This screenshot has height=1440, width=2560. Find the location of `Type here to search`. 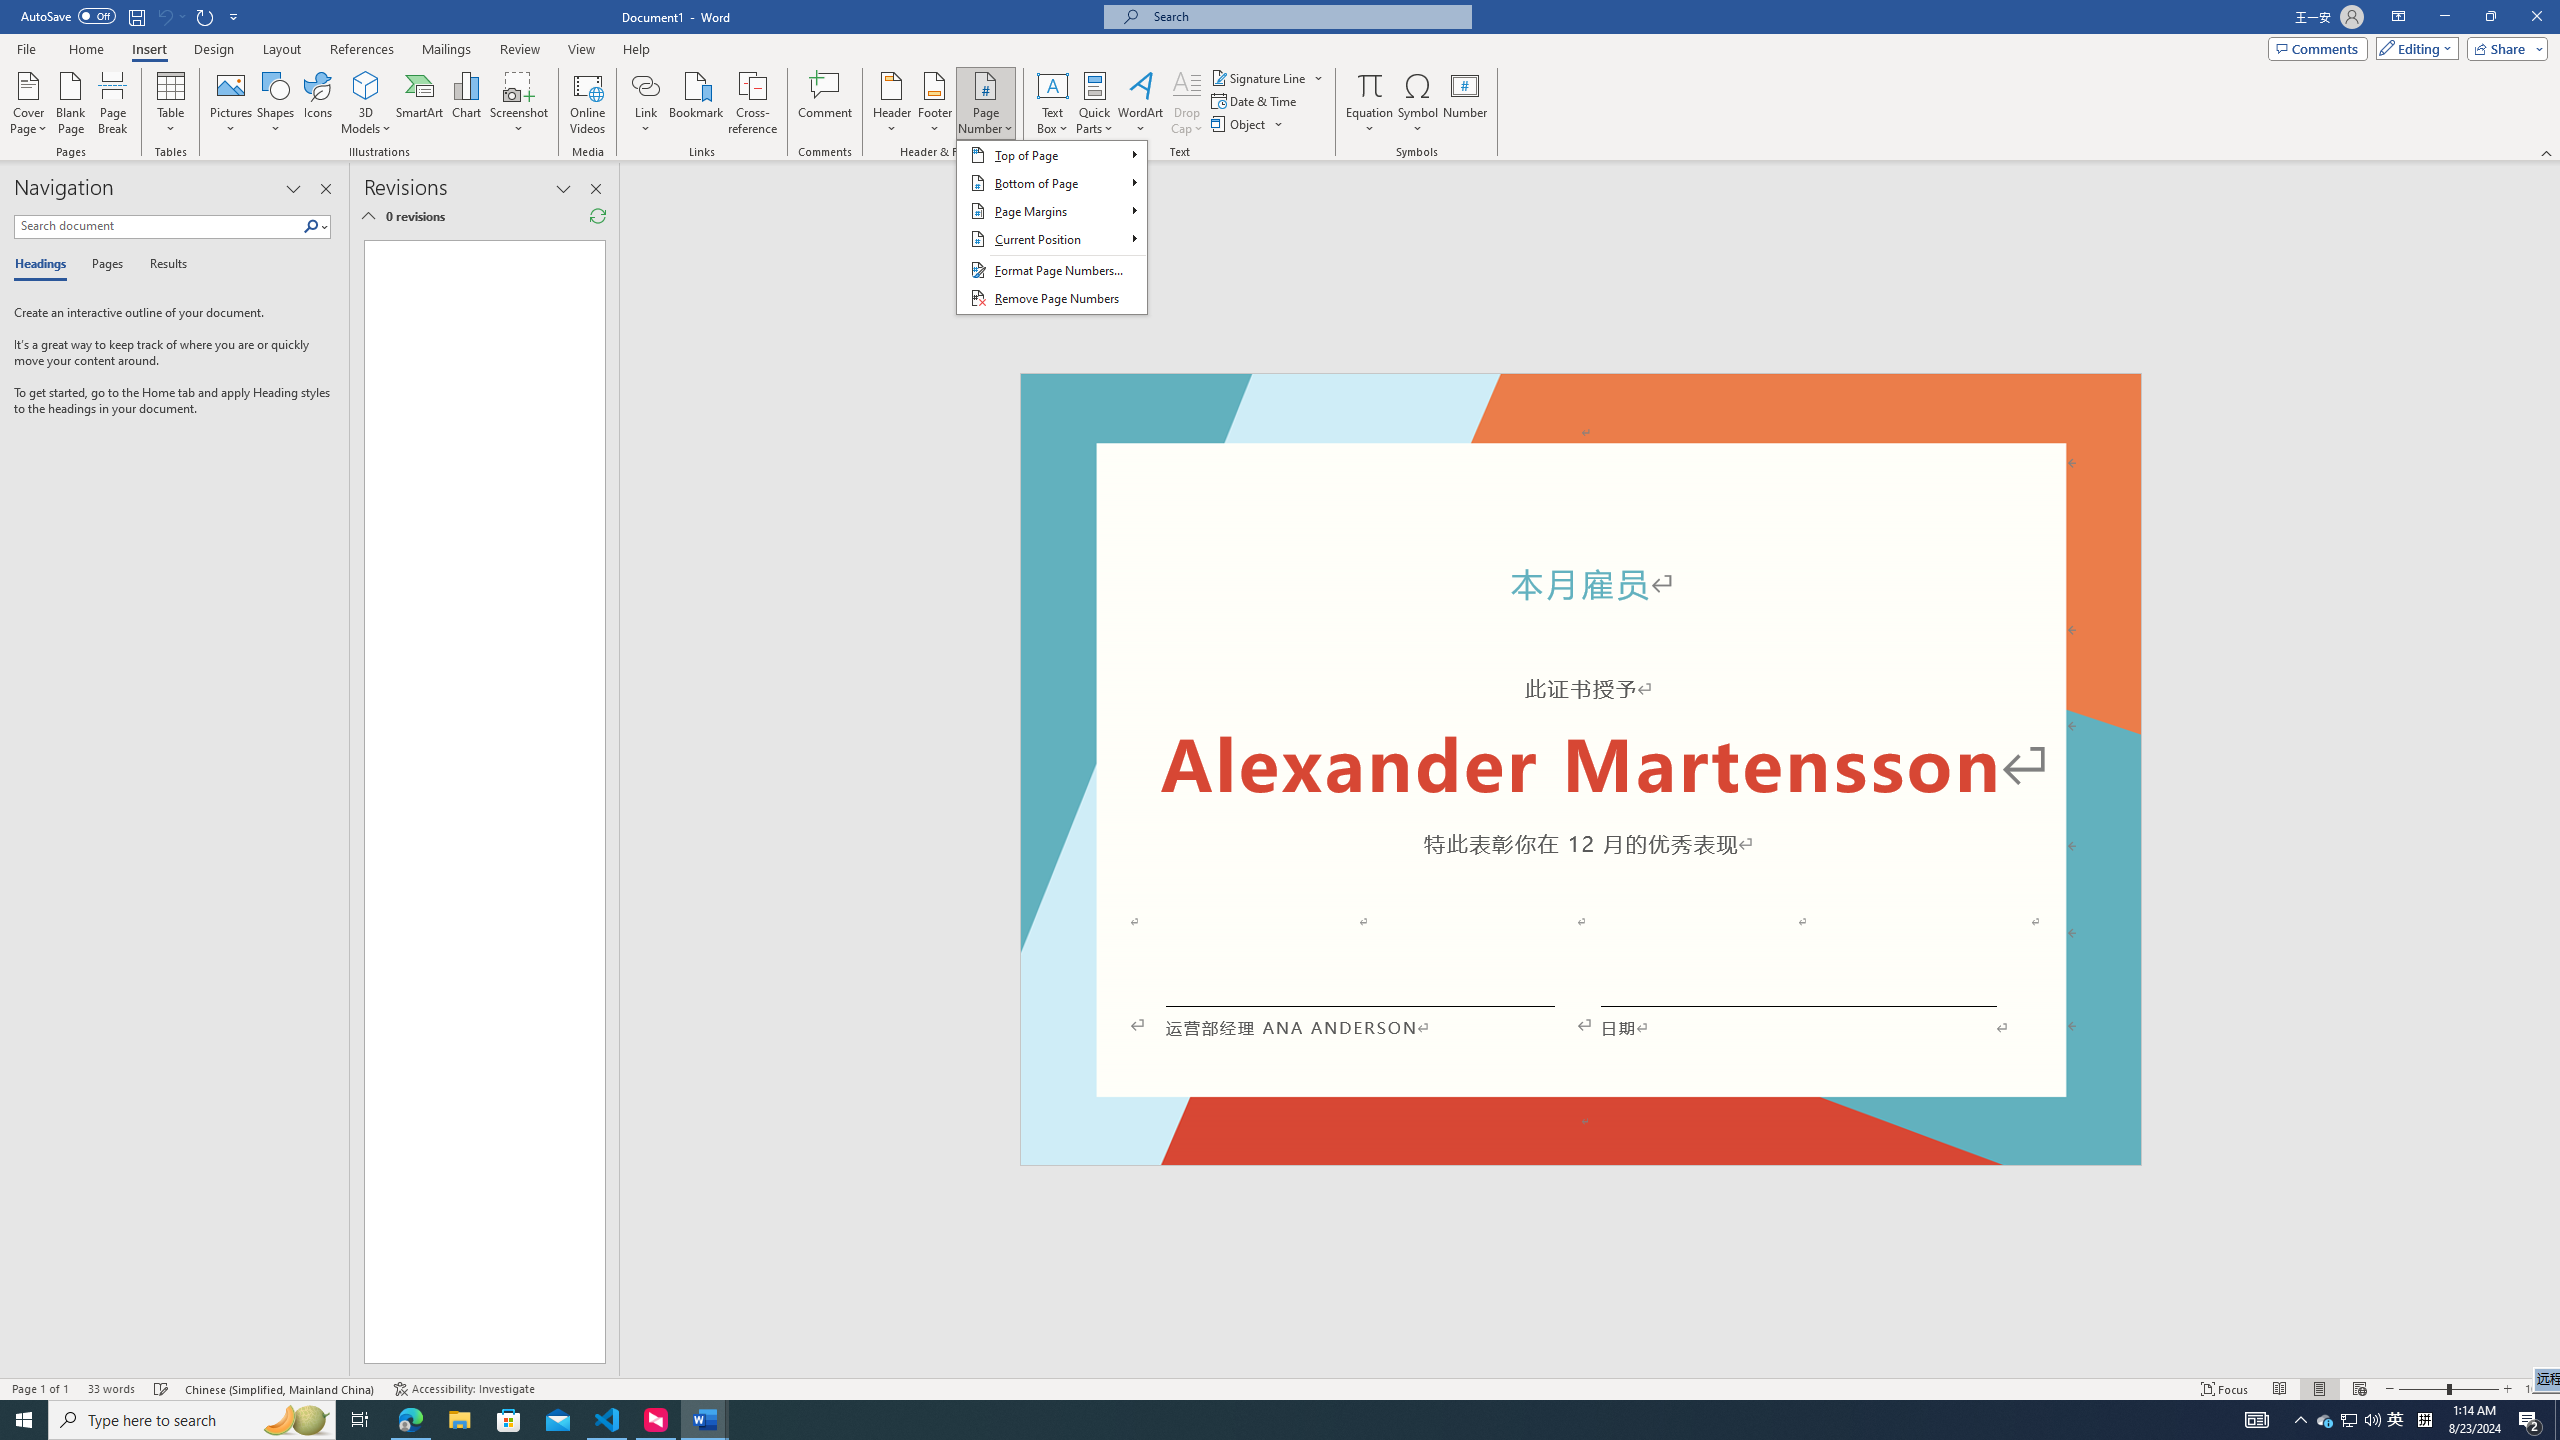

Type here to search is located at coordinates (892, 103).